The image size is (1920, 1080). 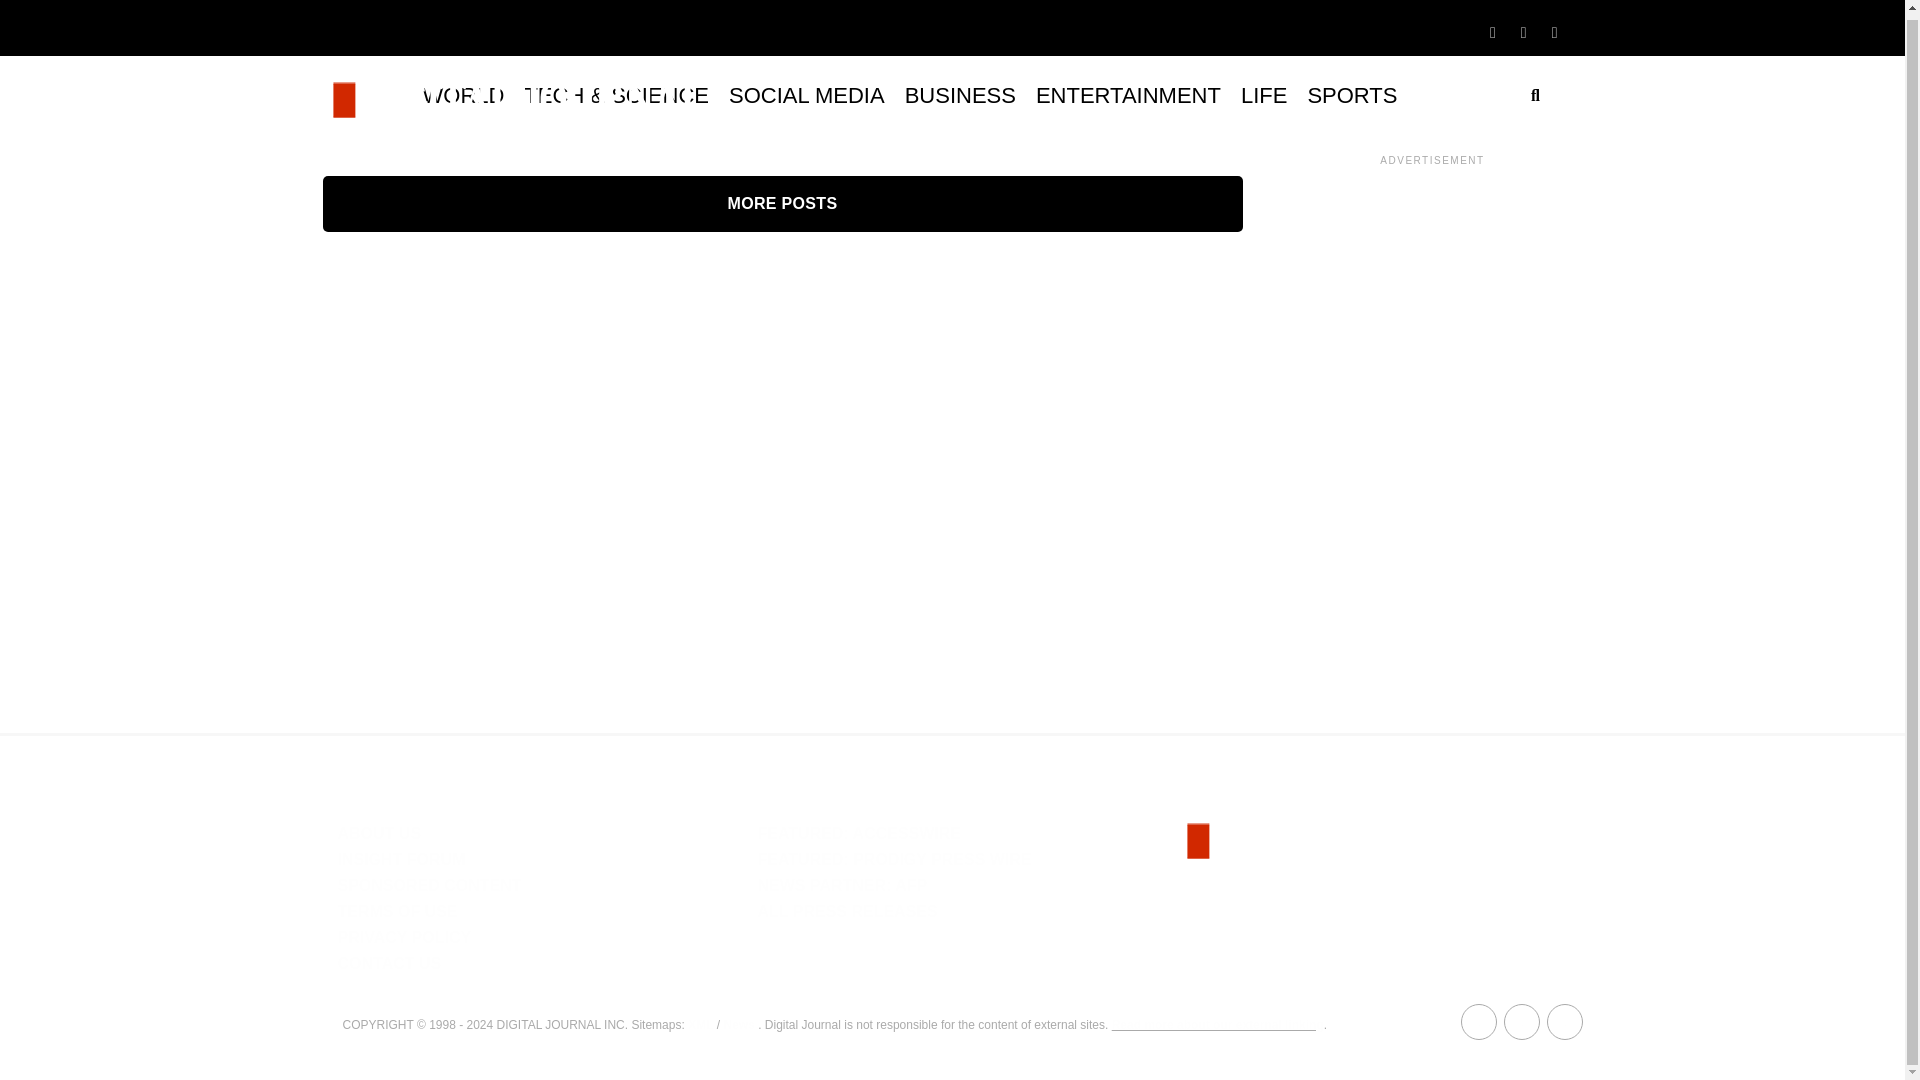 I want to click on FEATURED: PRODIGY PRESS WIRE, so click(x=894, y=860).